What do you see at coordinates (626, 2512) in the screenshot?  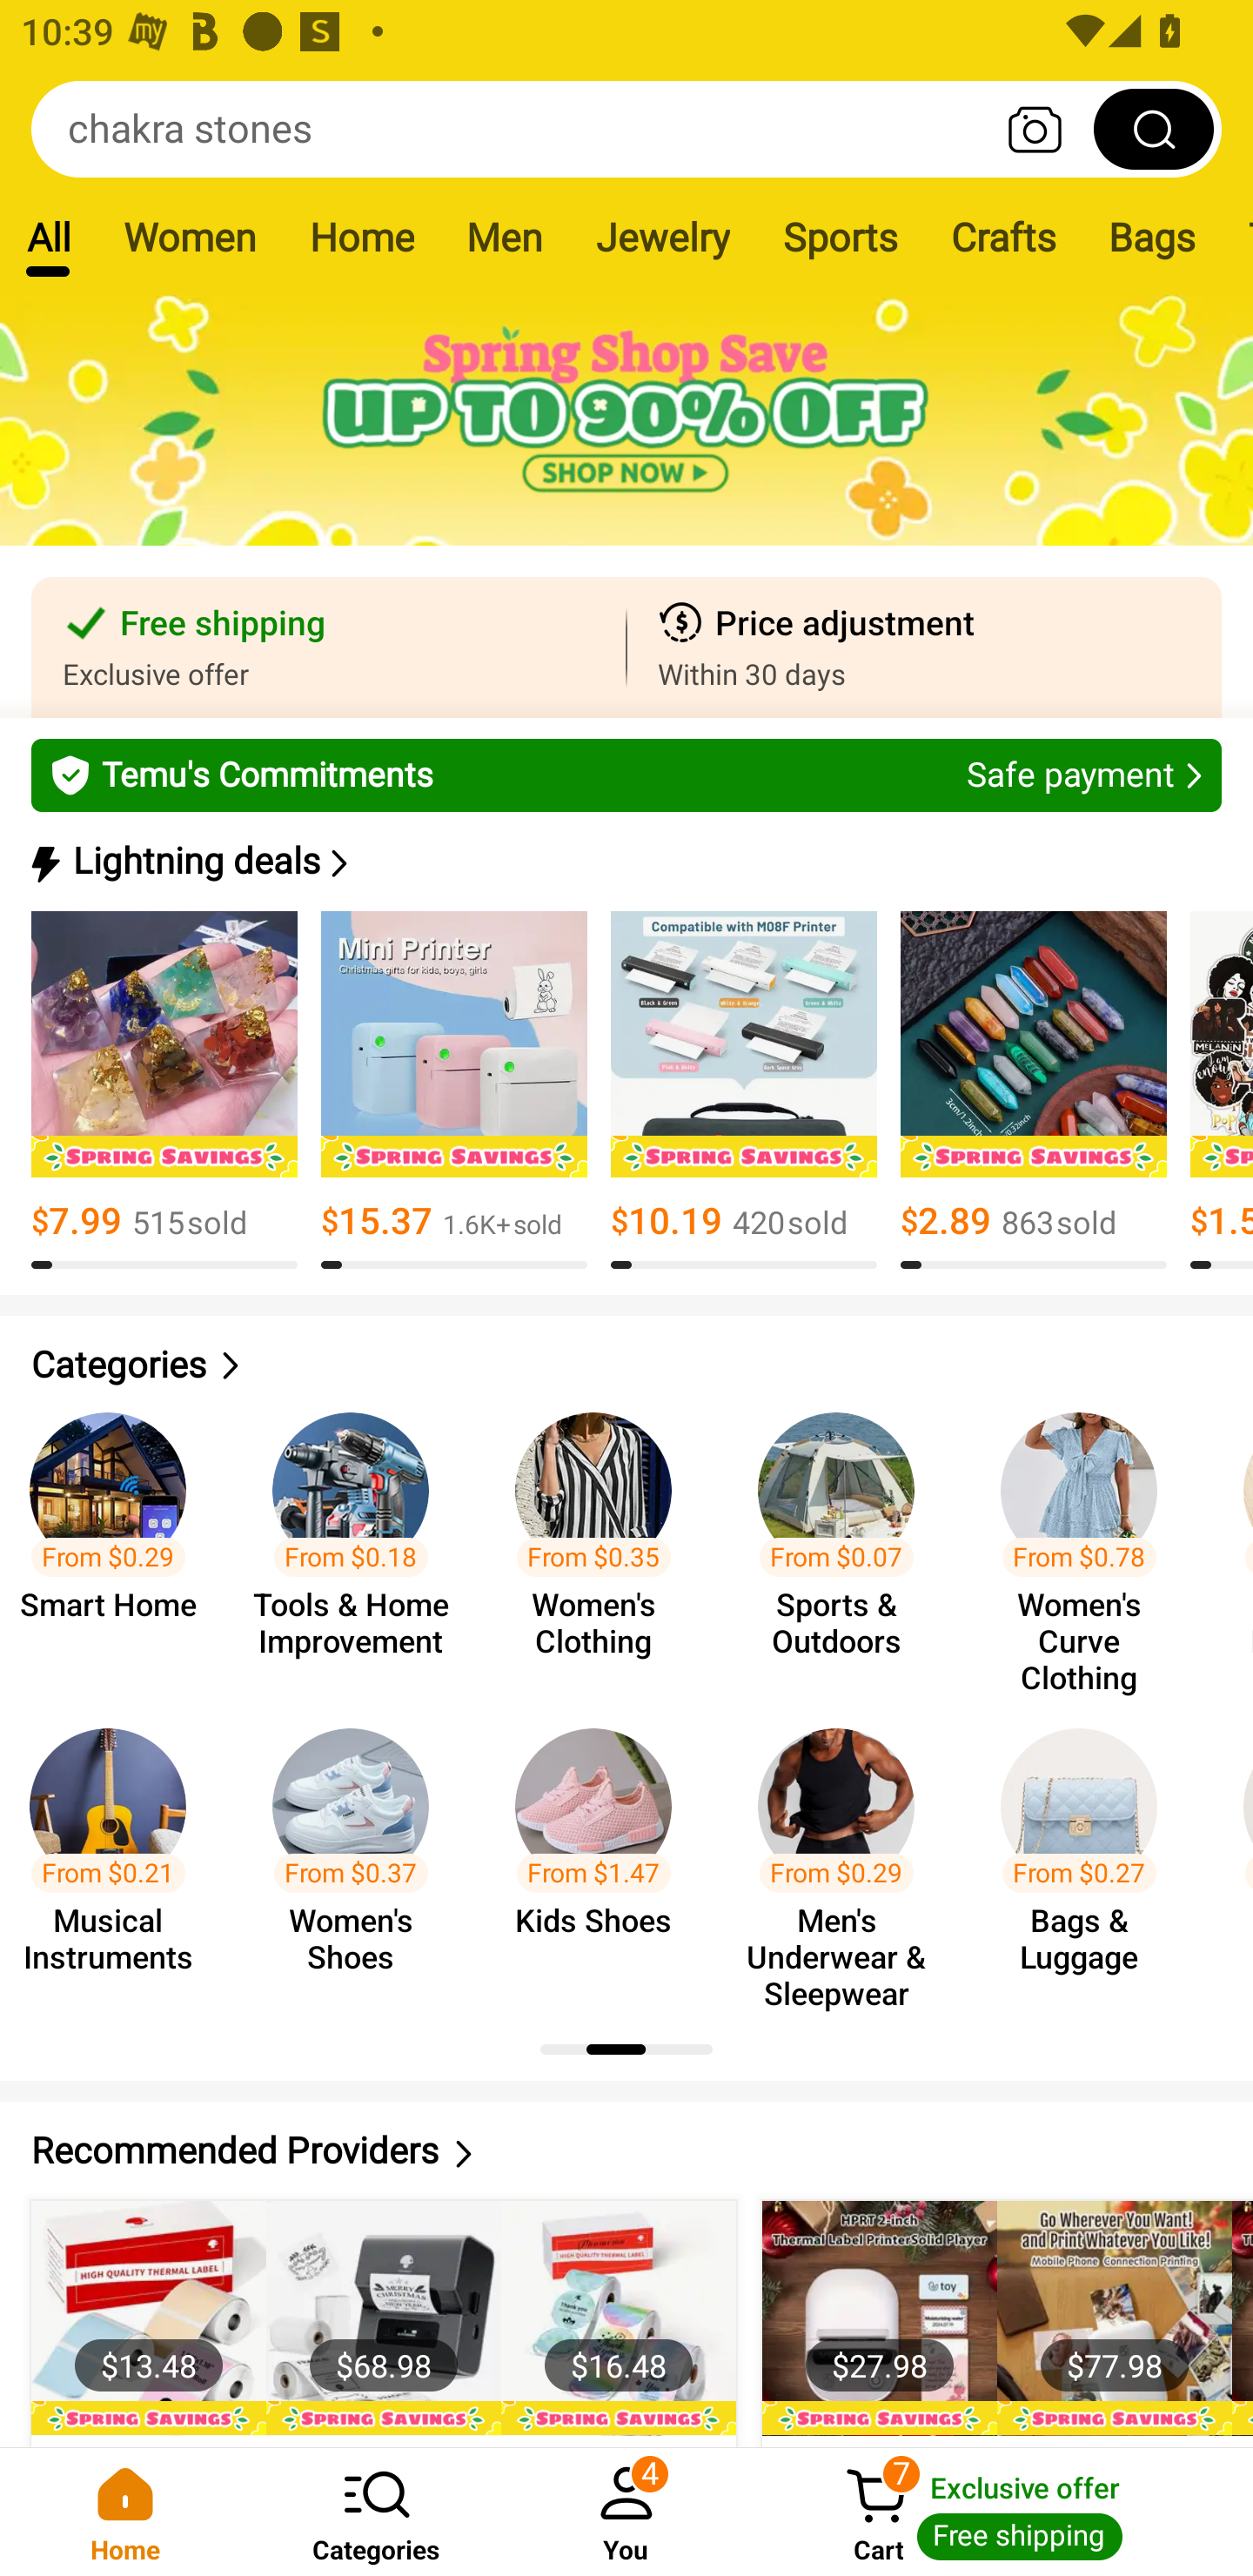 I see `You 4 You` at bounding box center [626, 2512].